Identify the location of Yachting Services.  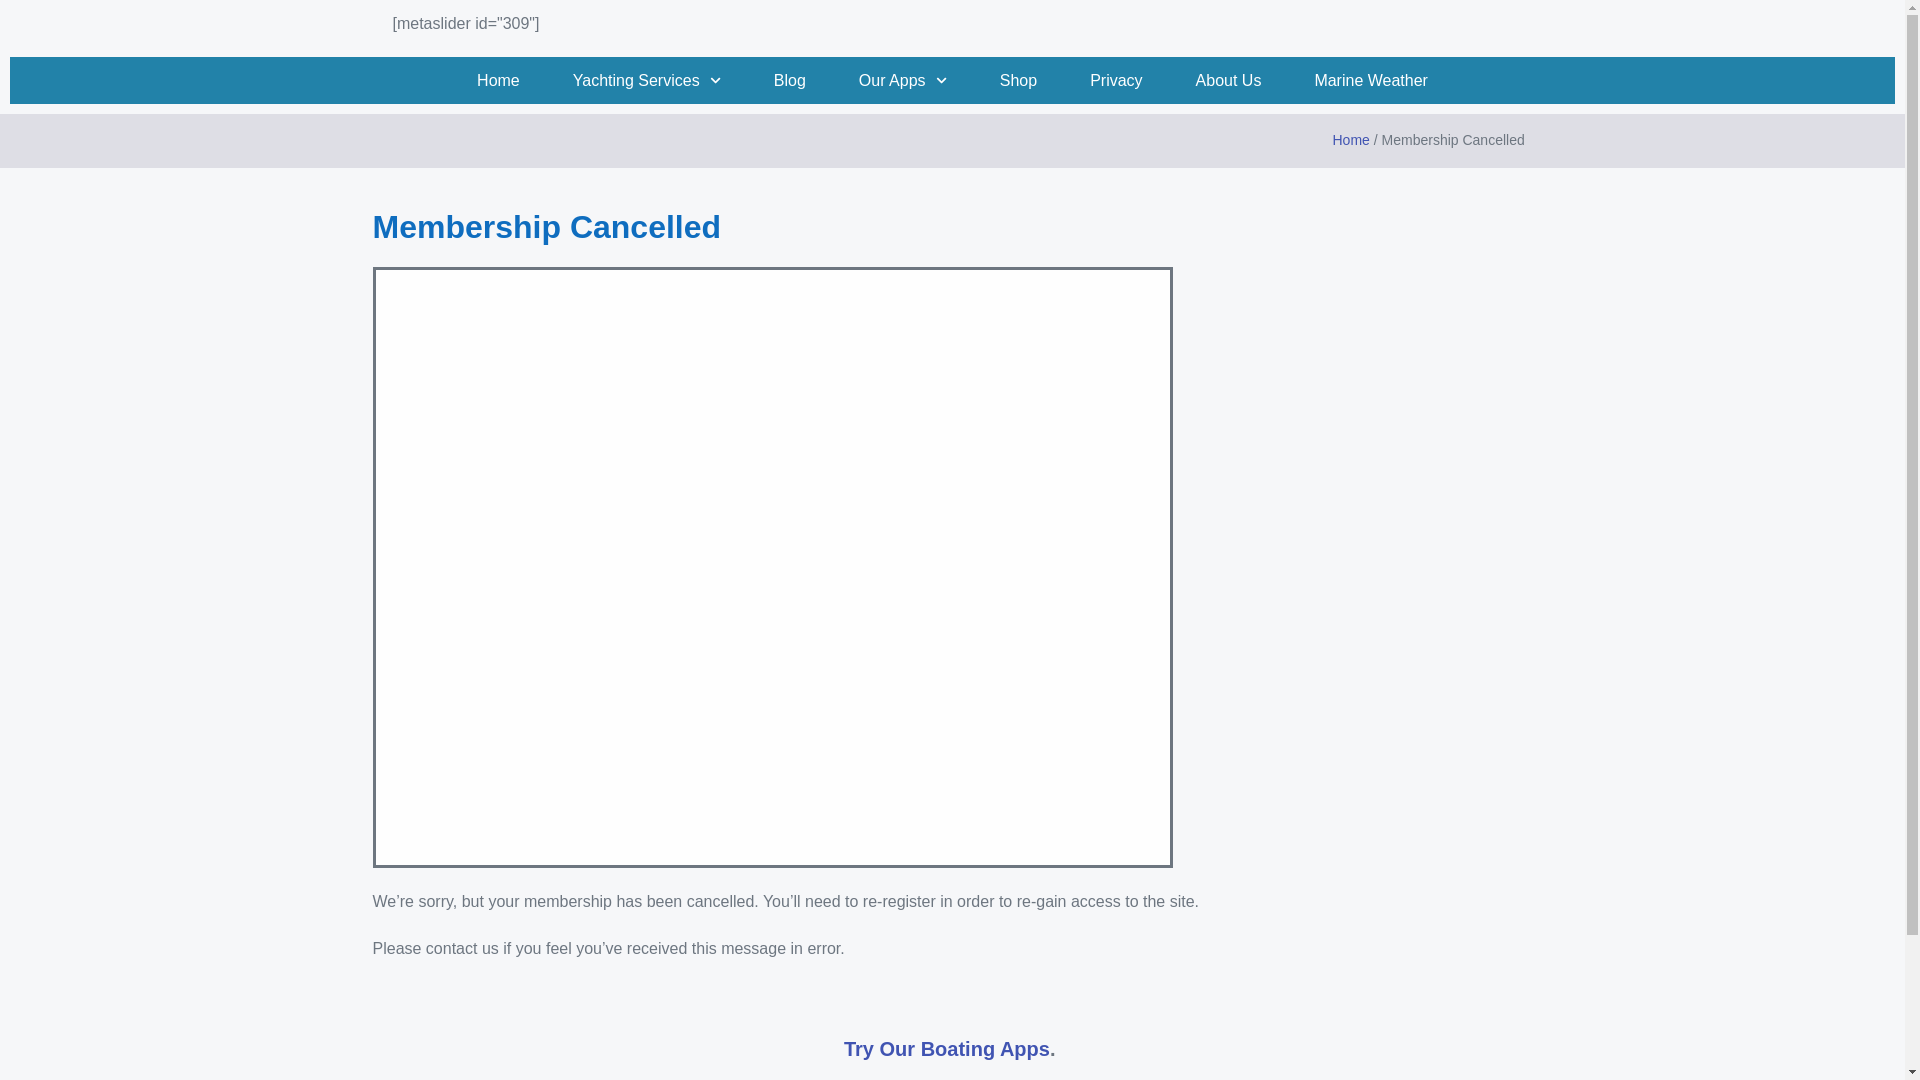
(646, 80).